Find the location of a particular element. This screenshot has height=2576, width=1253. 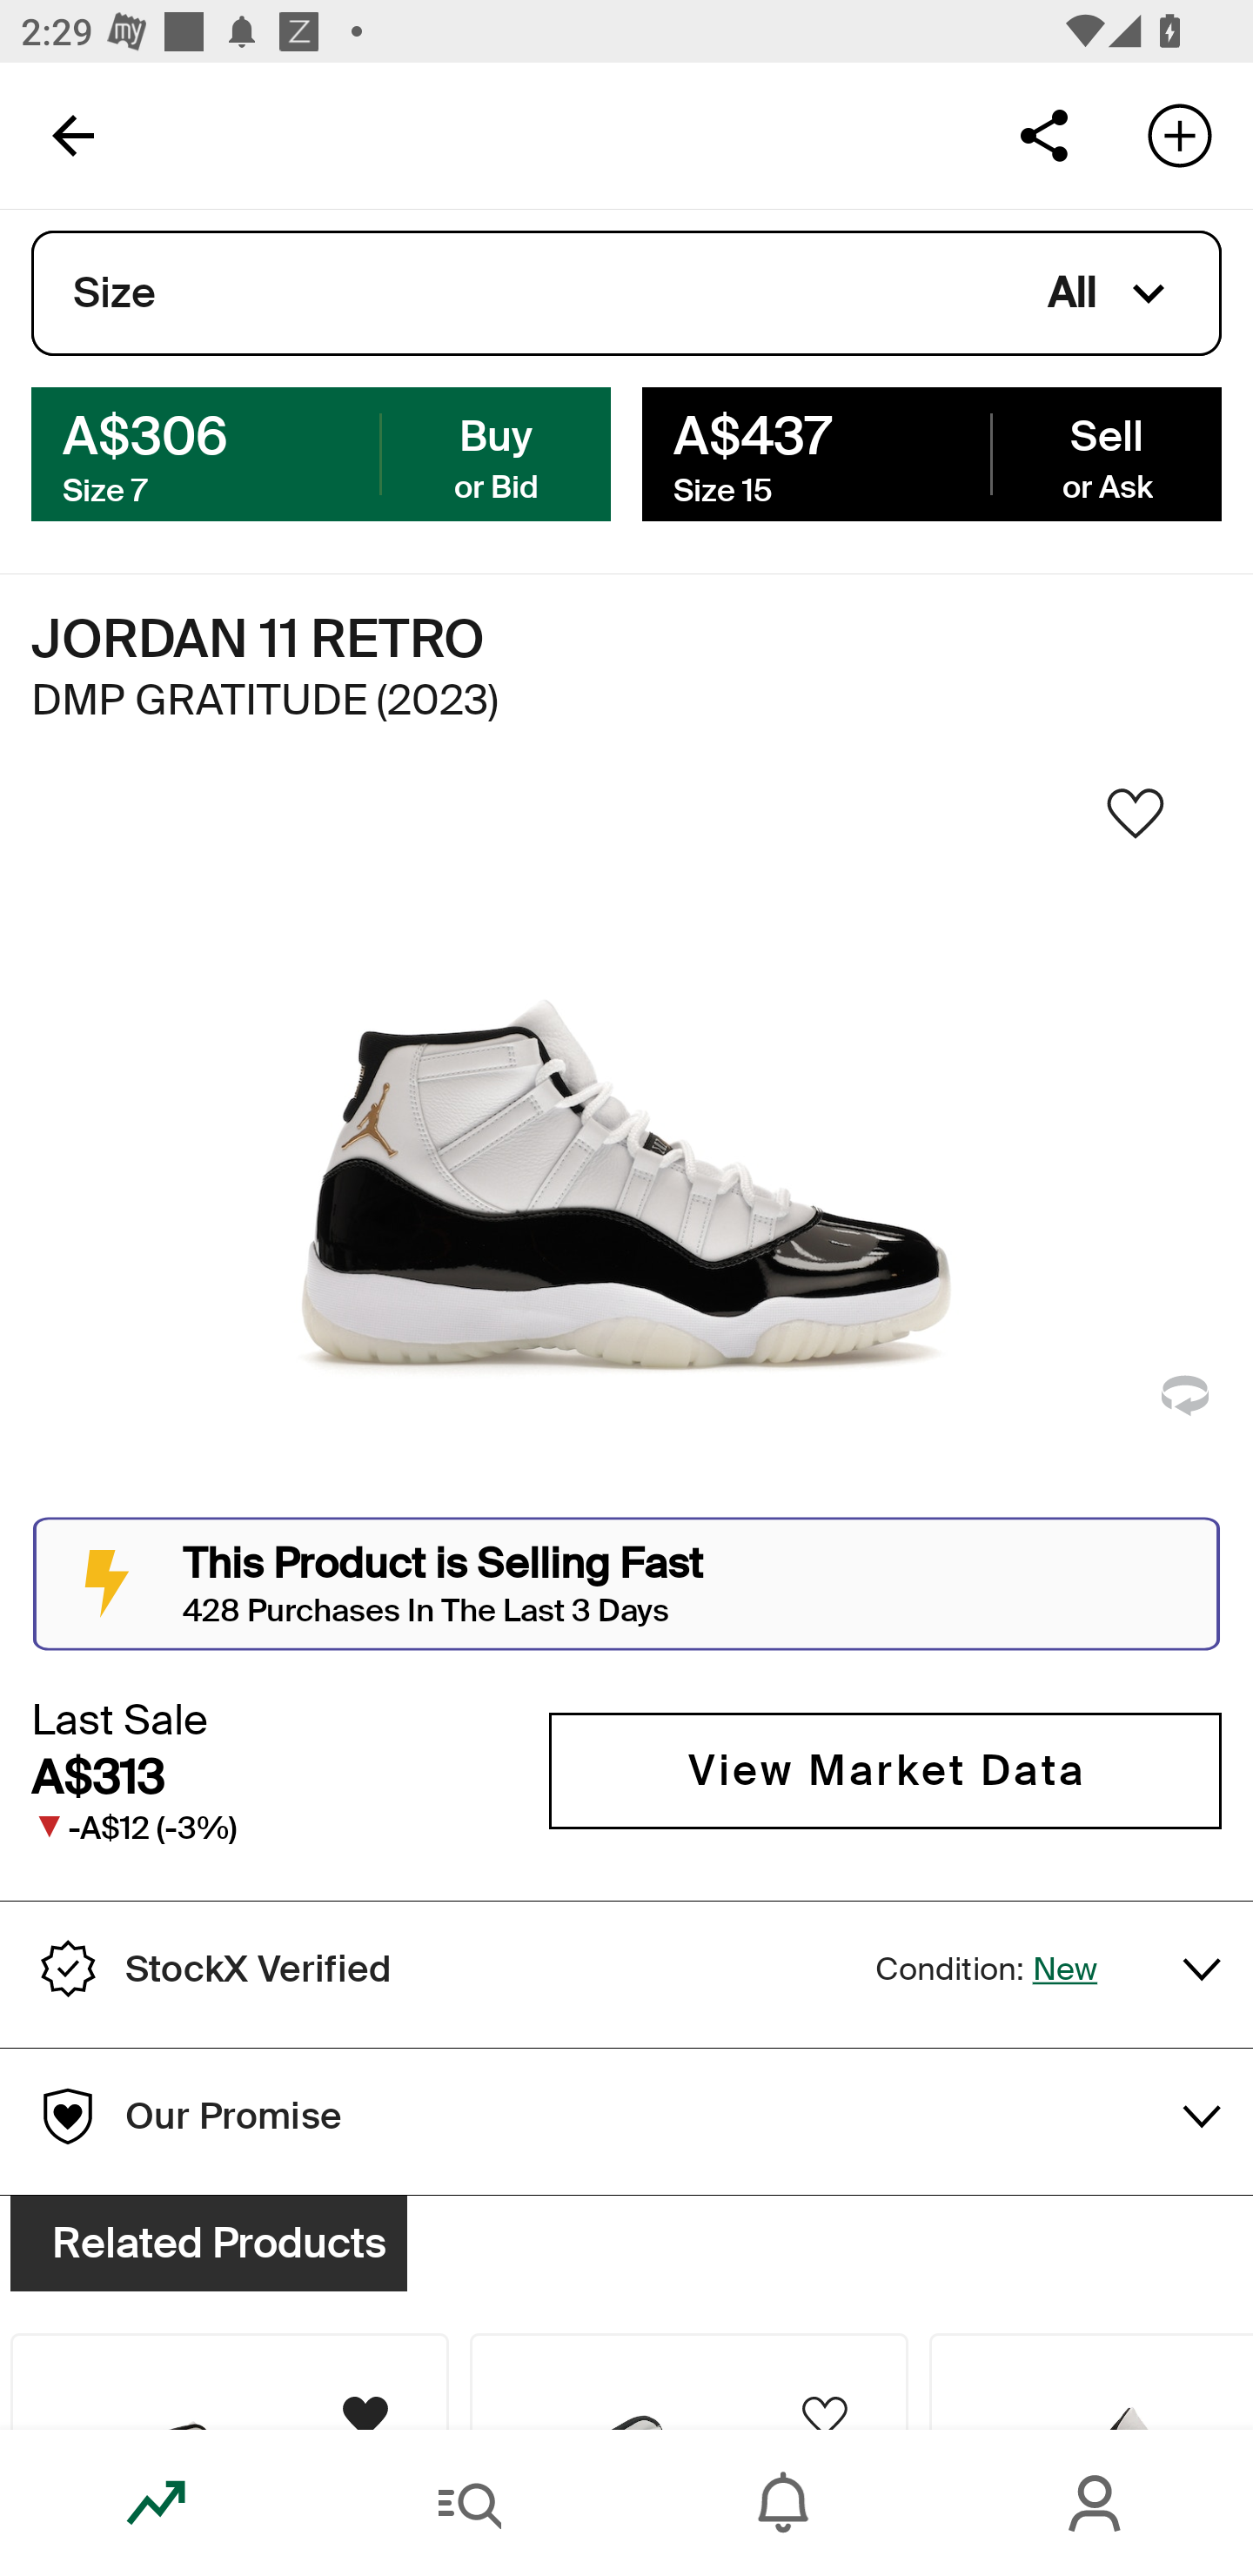

Inbox is located at coordinates (783, 2503).